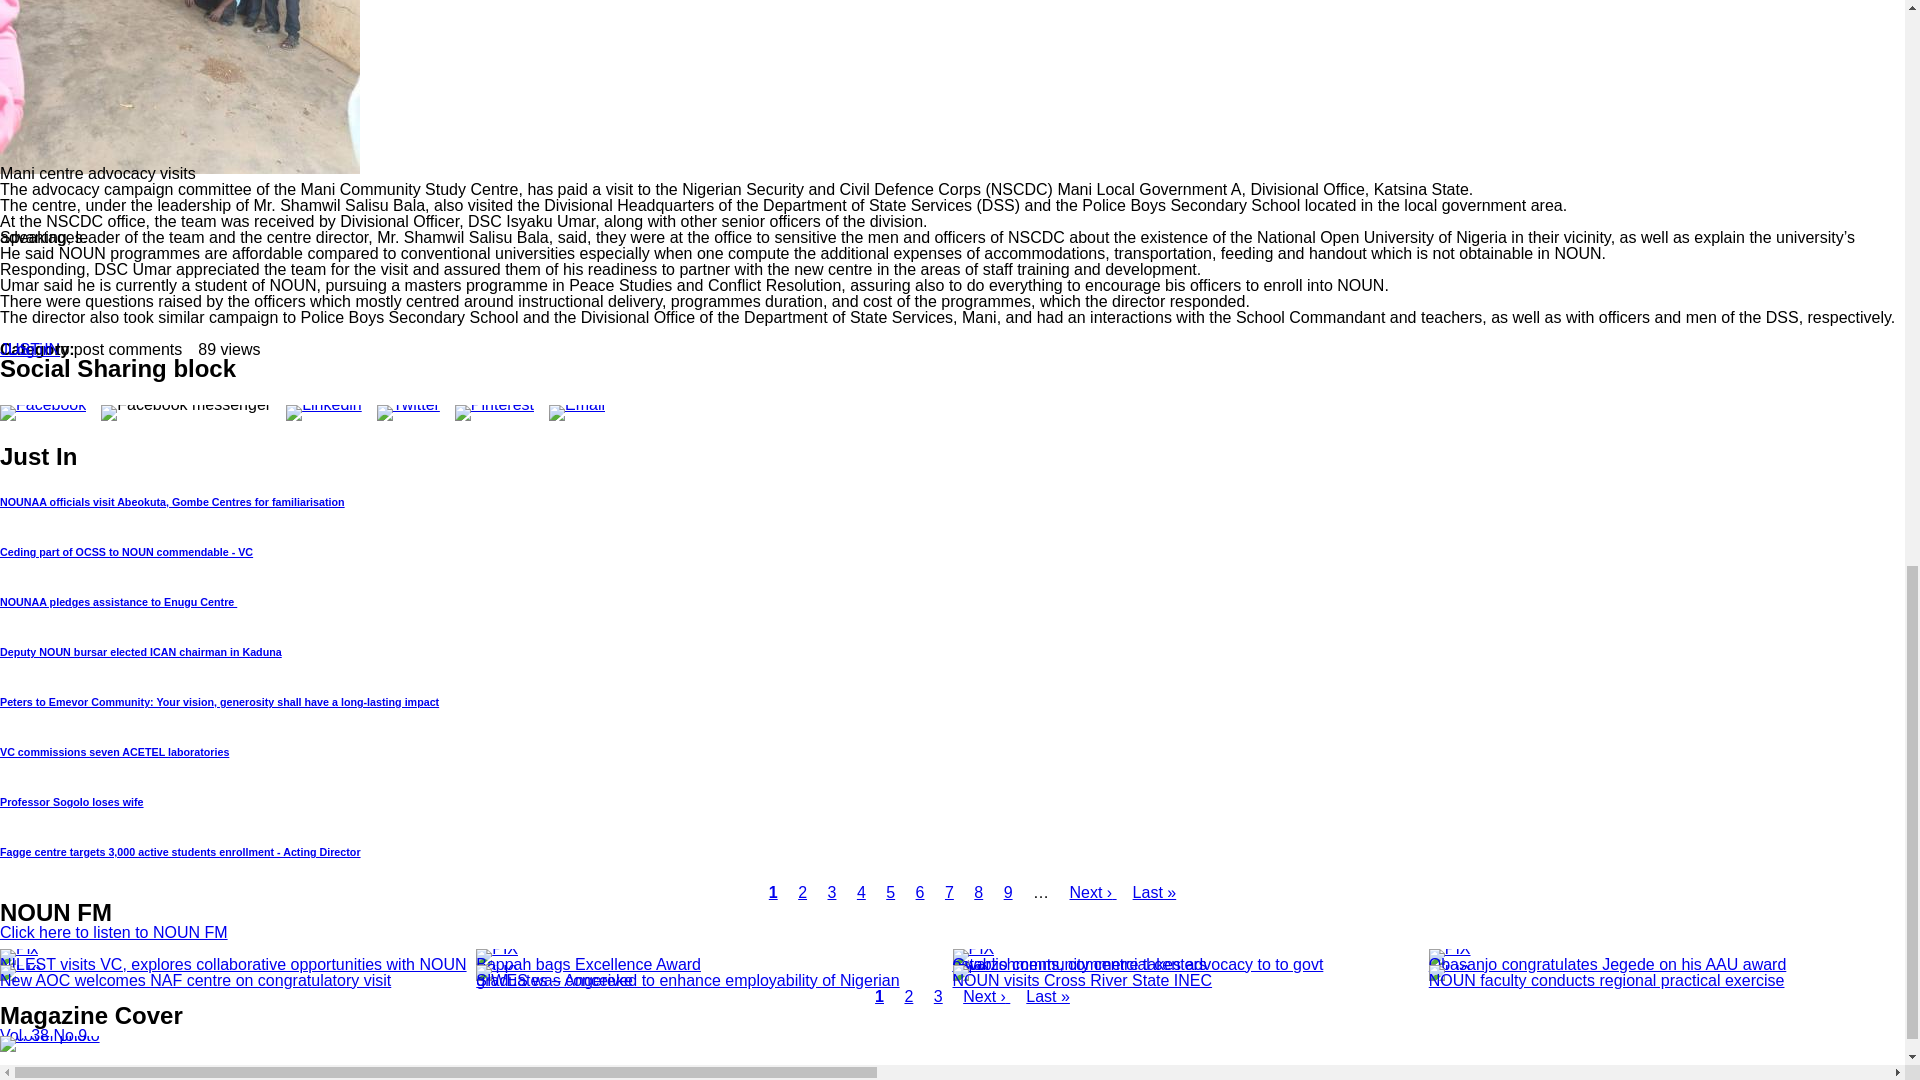 The height and width of the screenshot is (1080, 1920). Describe the element at coordinates (494, 404) in the screenshot. I see `Pinterest` at that location.